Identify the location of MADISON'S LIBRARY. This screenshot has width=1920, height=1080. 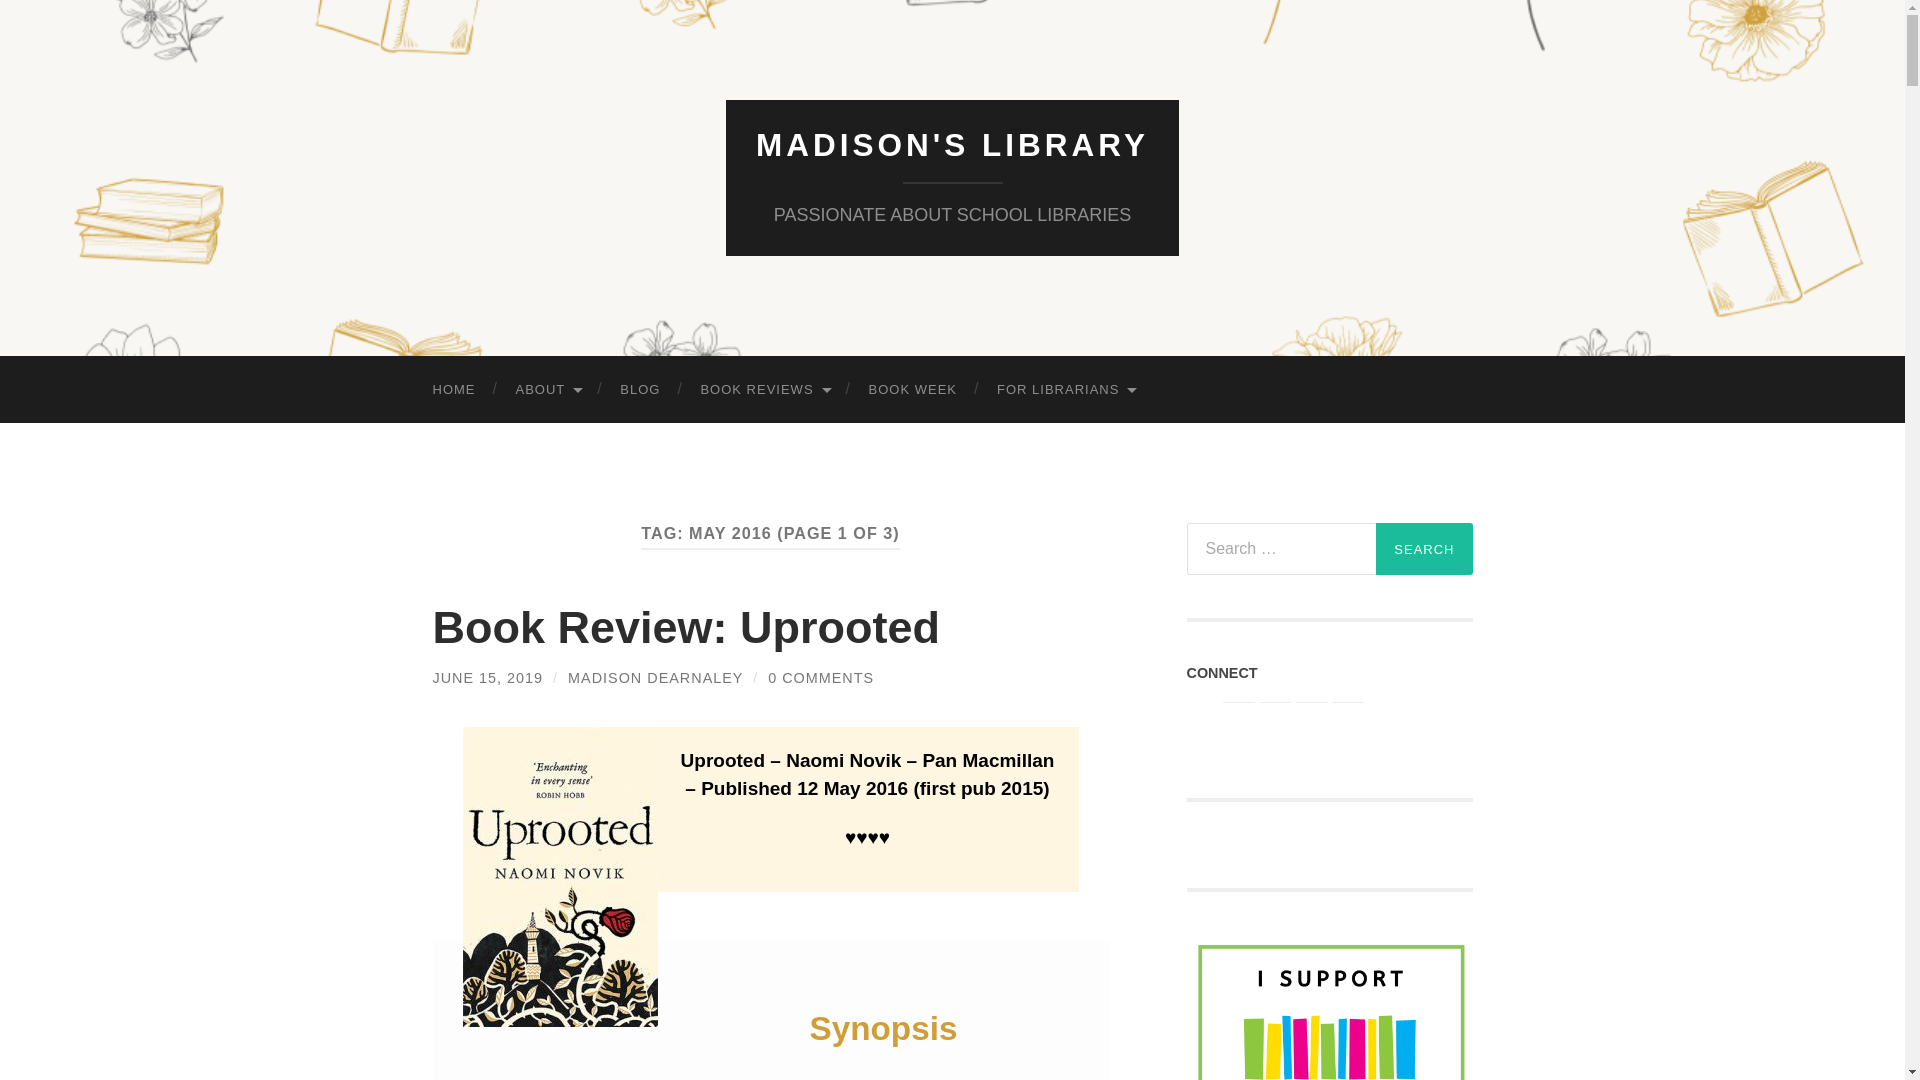
(952, 145).